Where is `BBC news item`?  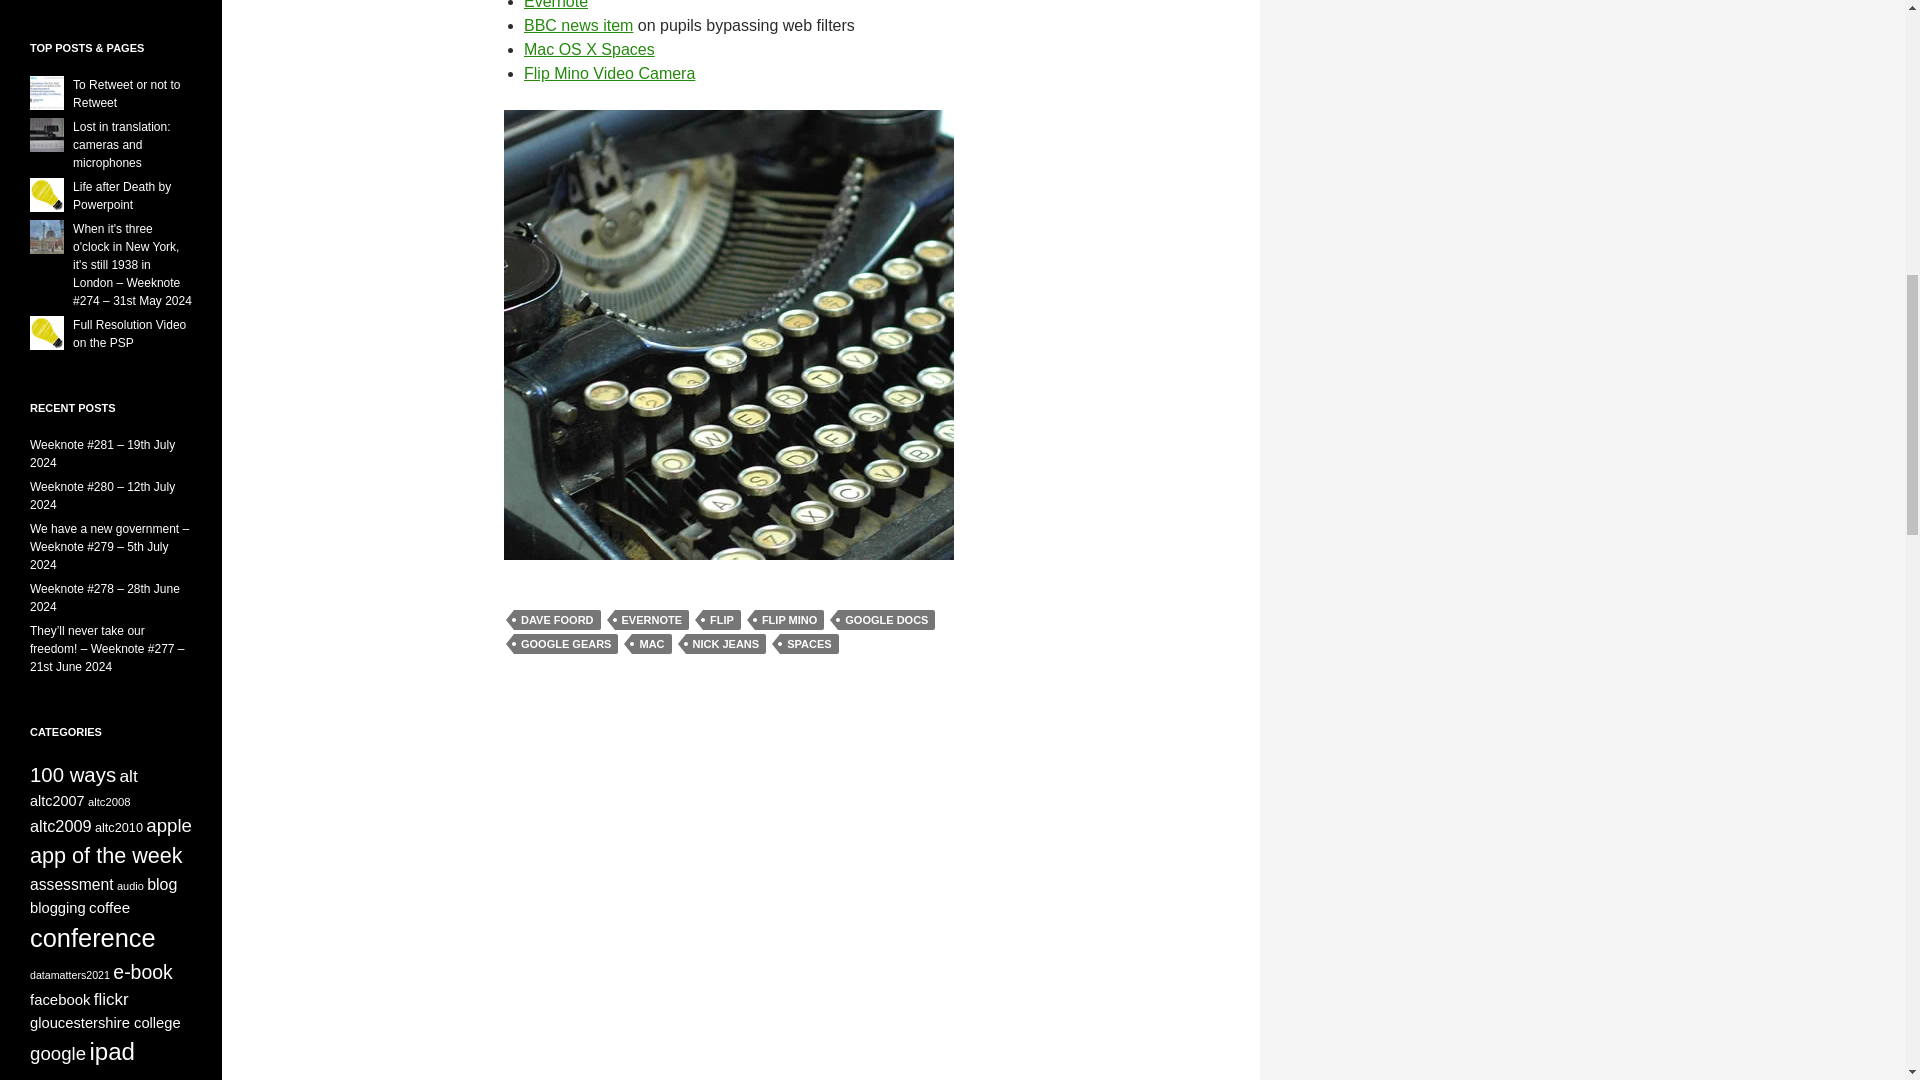
BBC news item is located at coordinates (578, 25).